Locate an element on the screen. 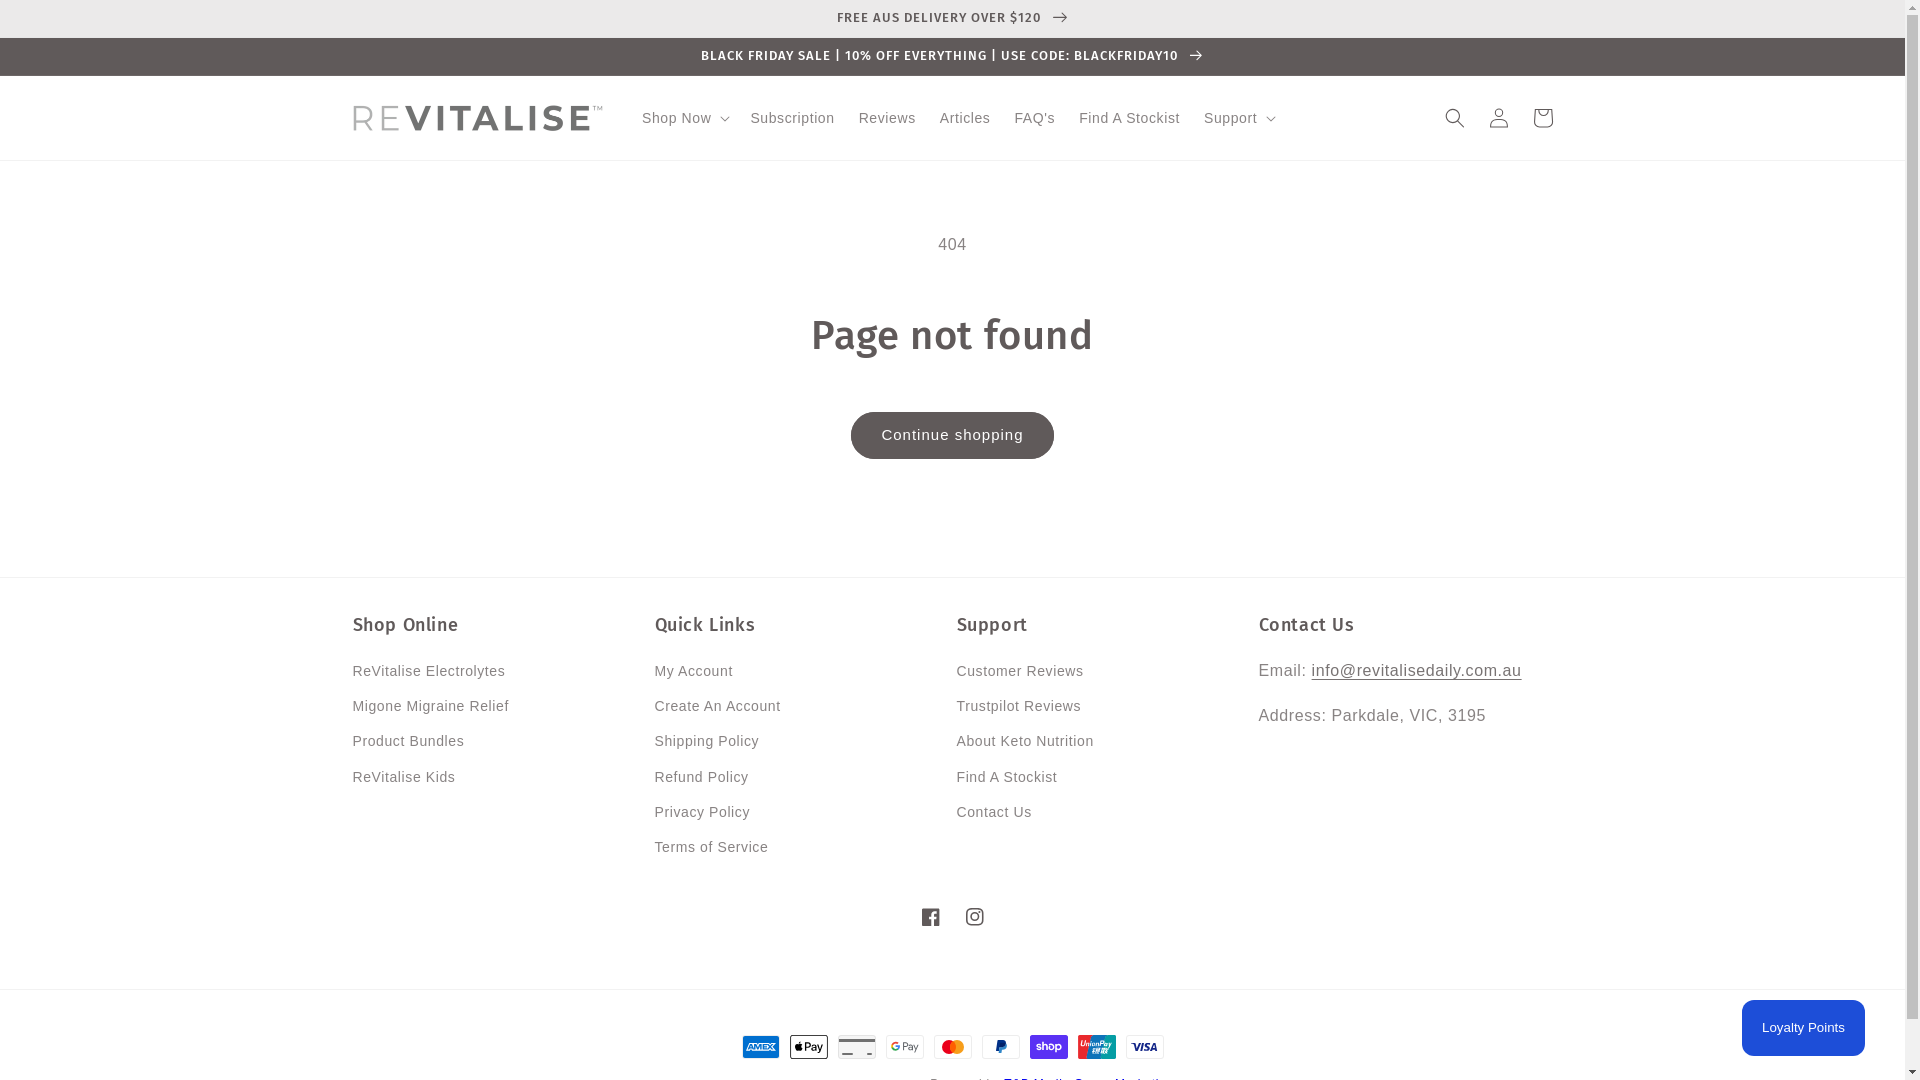 This screenshot has height=1080, width=1920. Customer Reviews is located at coordinates (1020, 674).